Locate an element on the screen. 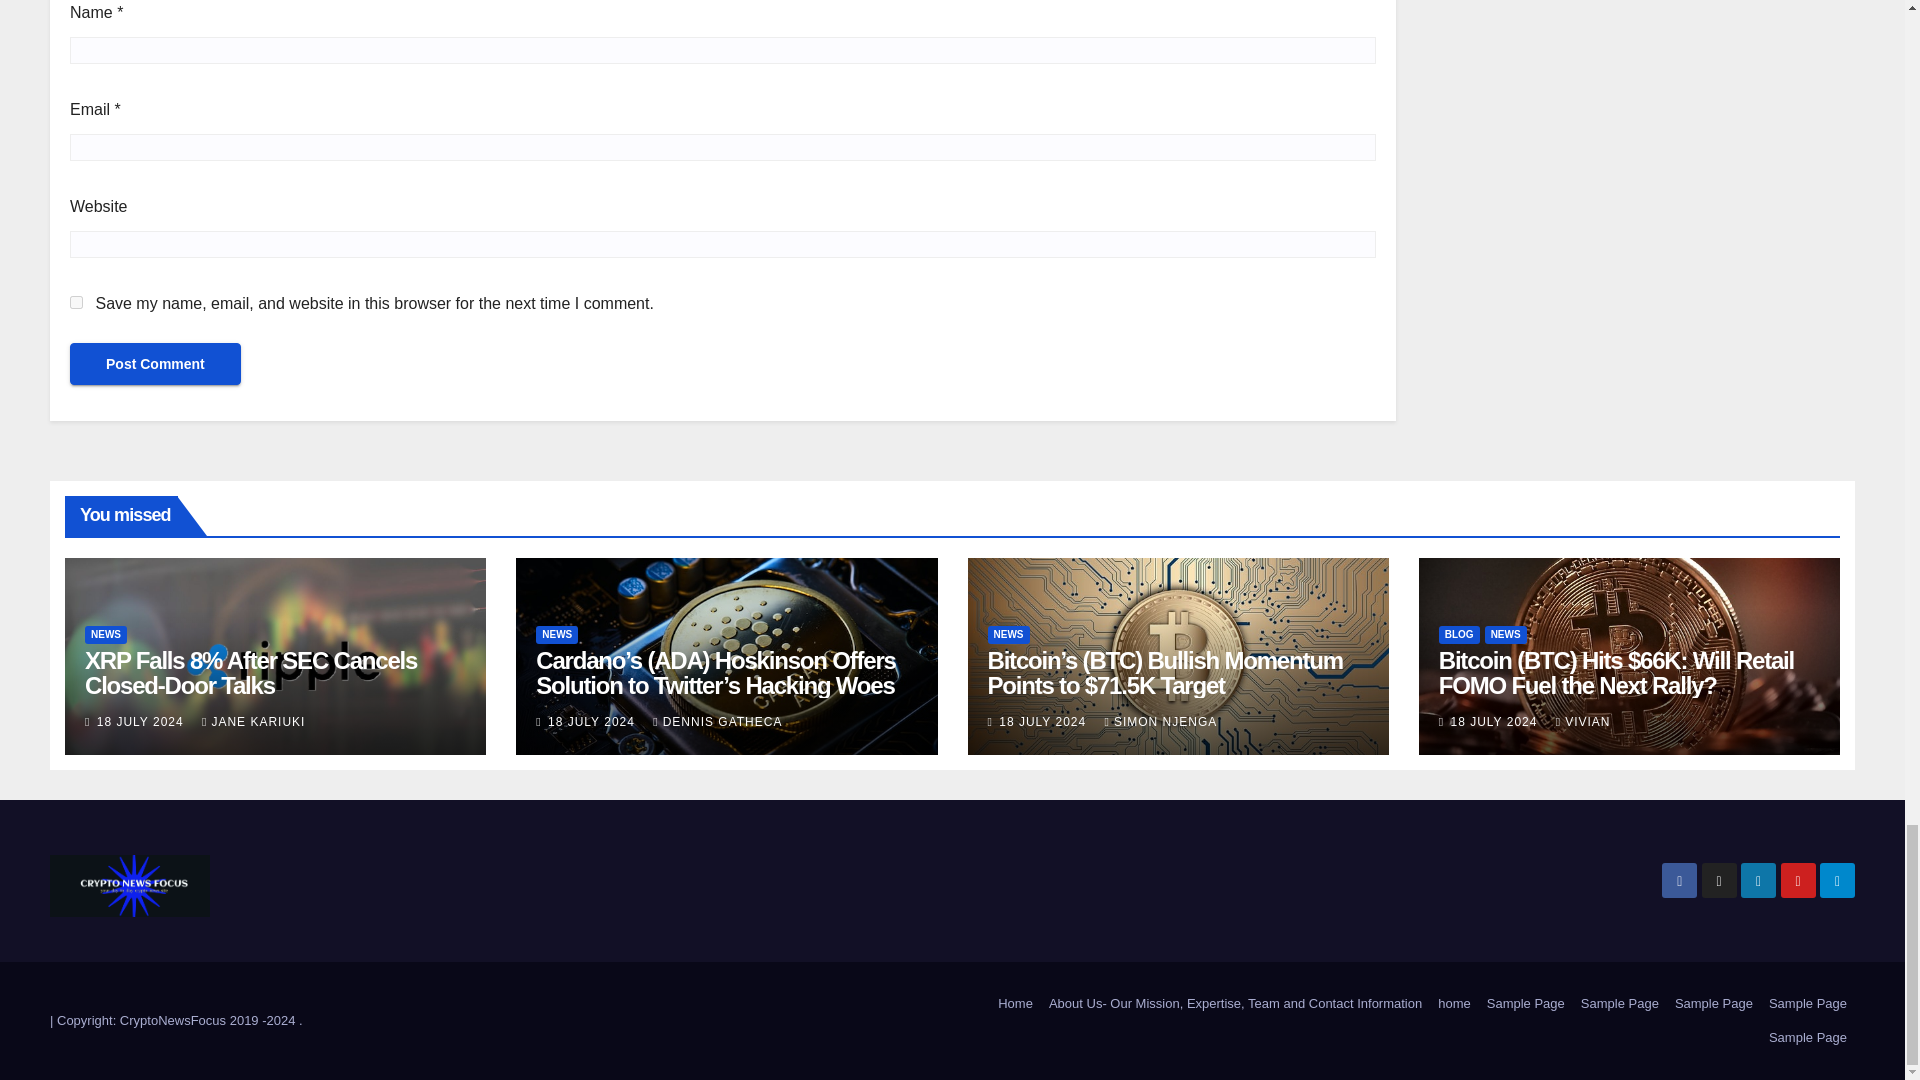 Image resolution: width=1920 pixels, height=1080 pixels. yes is located at coordinates (76, 302).